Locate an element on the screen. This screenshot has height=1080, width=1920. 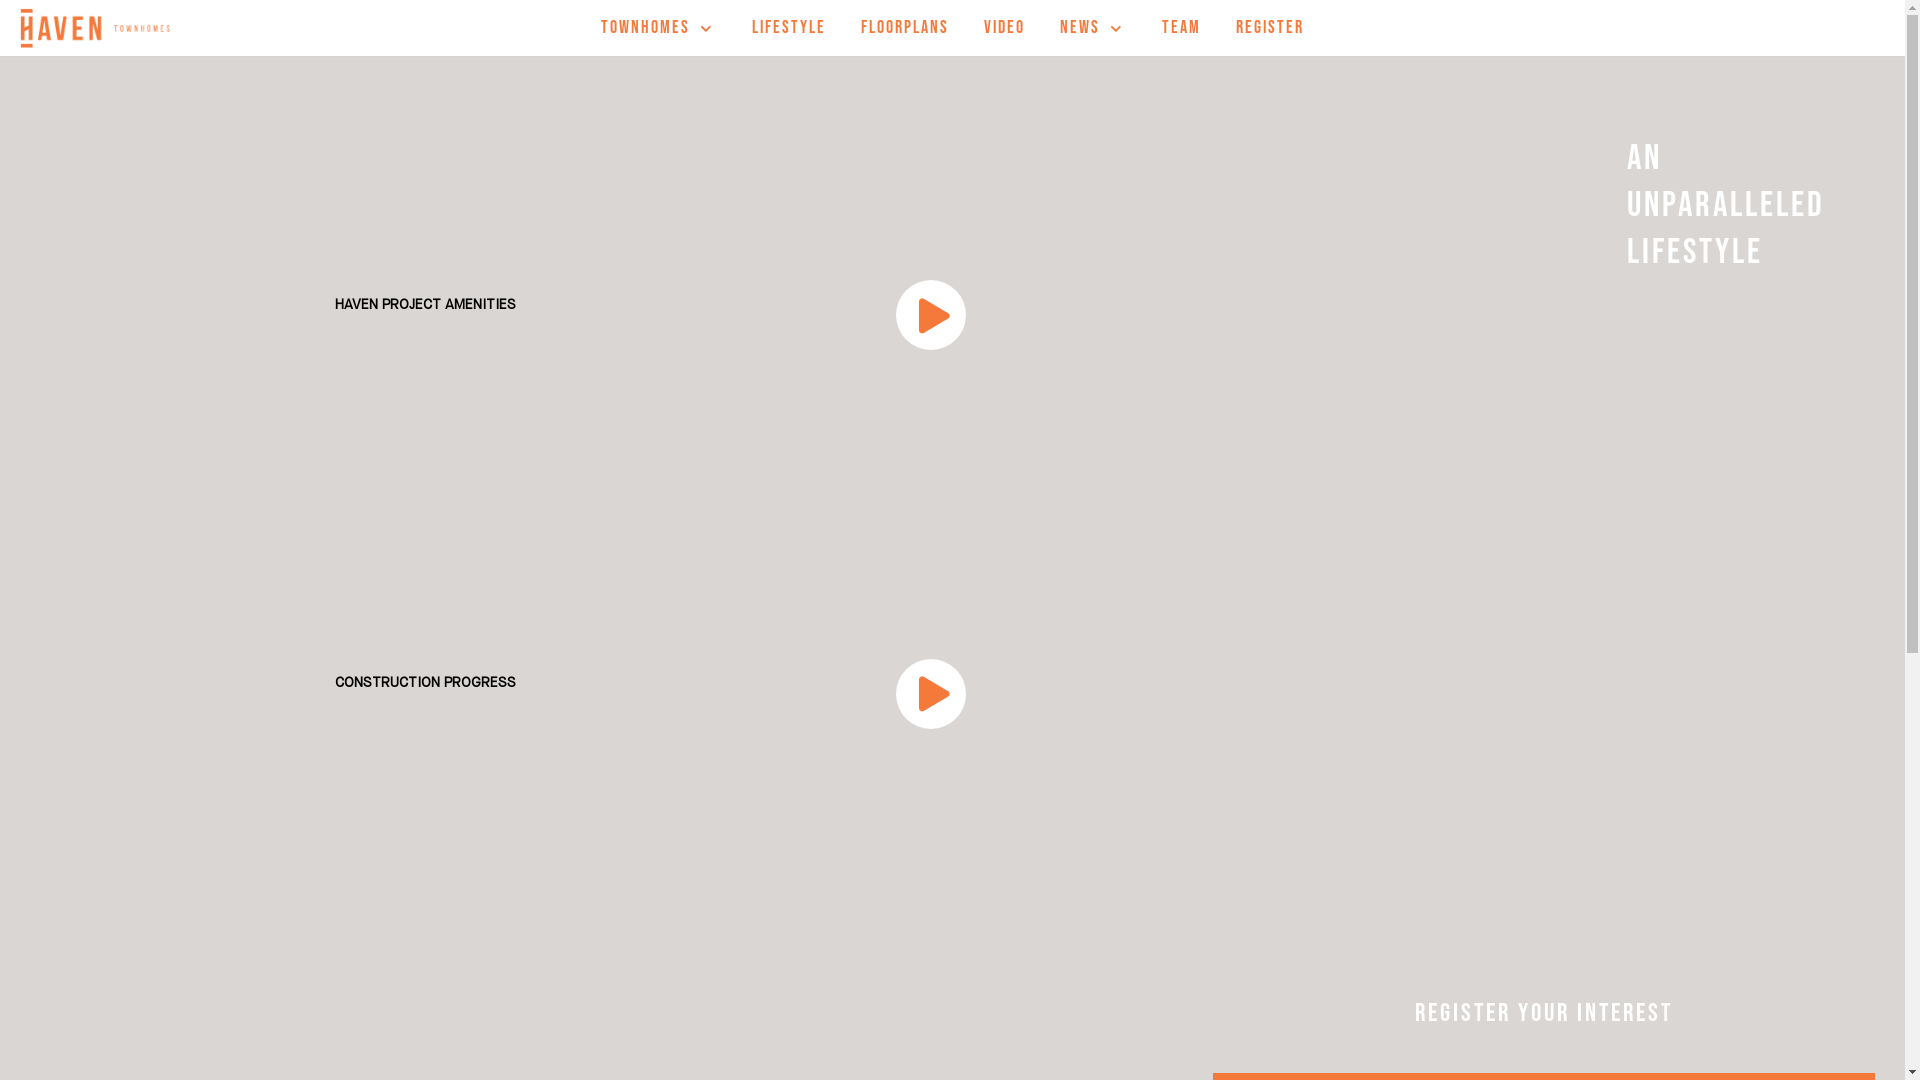
LIFESTYLE is located at coordinates (789, 28).